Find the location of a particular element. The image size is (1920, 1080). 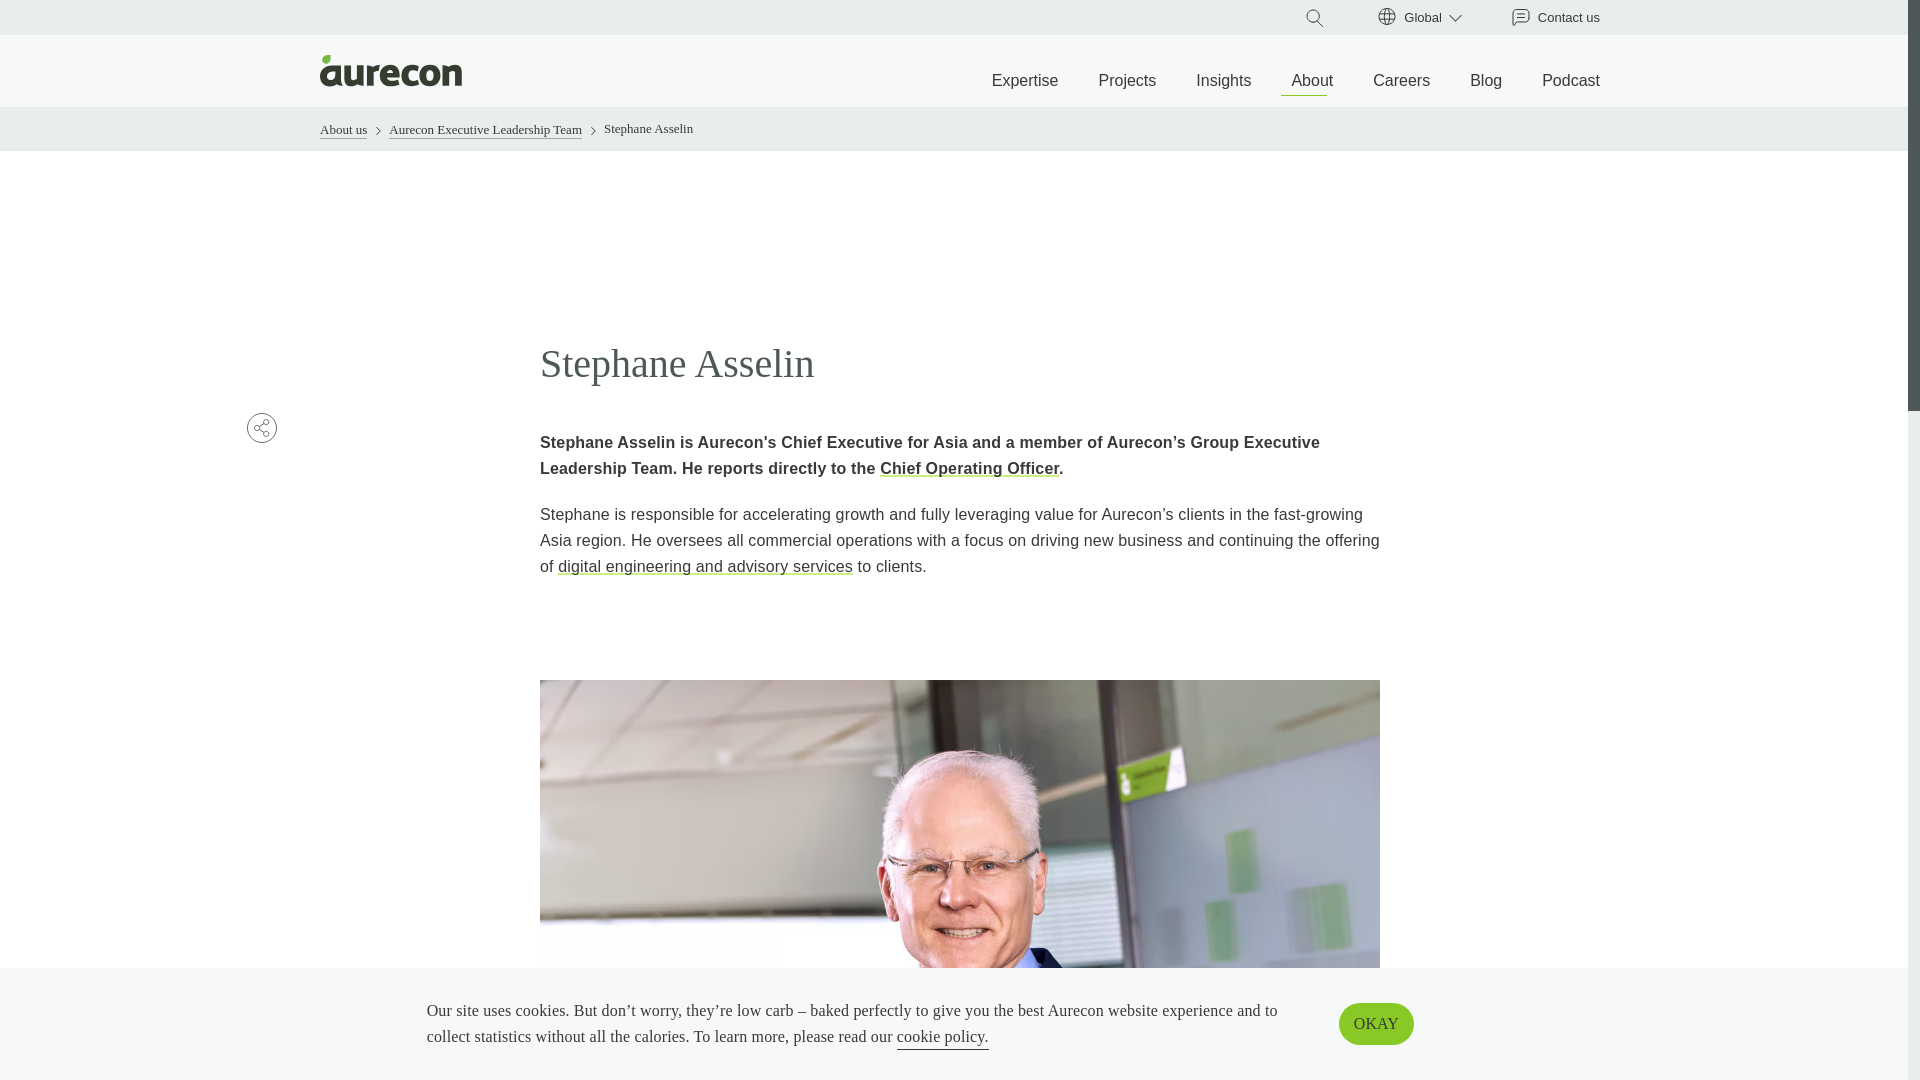

cookie policy. is located at coordinates (942, 1036).